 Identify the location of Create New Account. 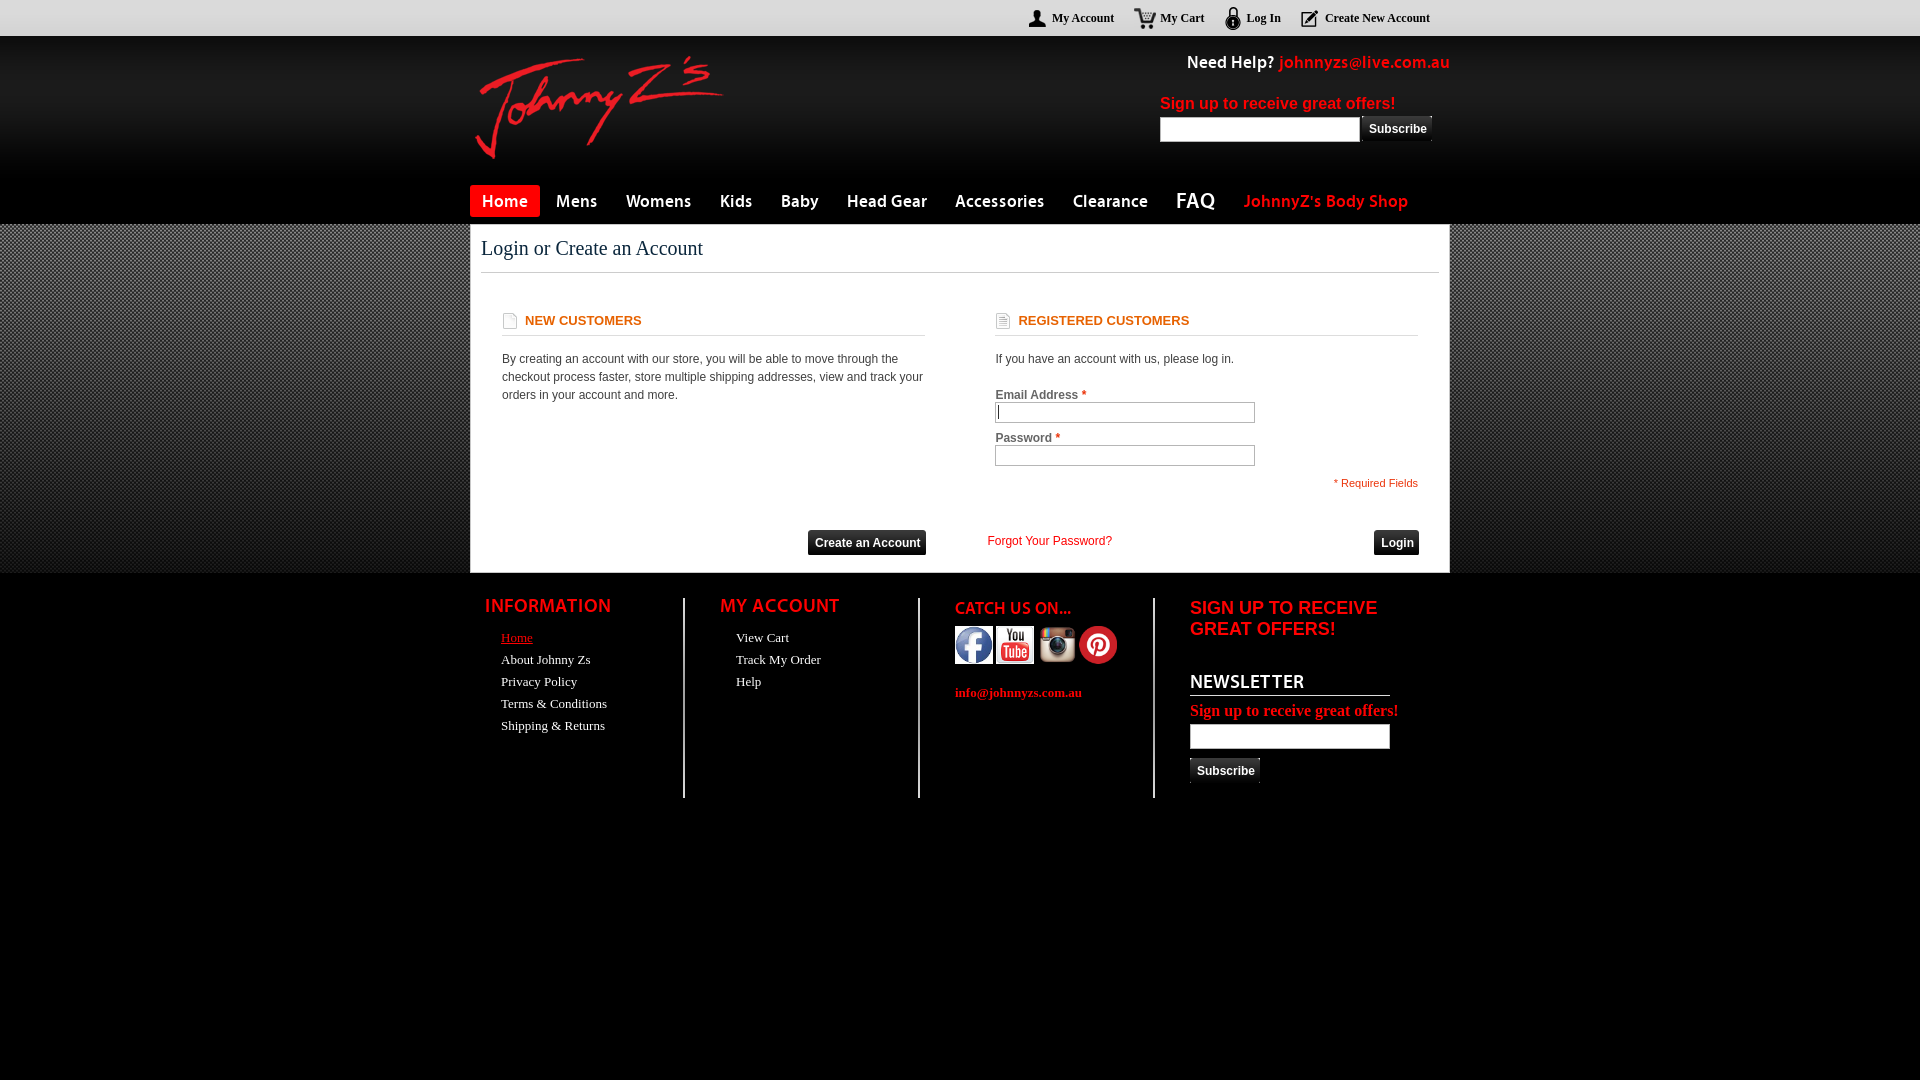
(1366, 18).